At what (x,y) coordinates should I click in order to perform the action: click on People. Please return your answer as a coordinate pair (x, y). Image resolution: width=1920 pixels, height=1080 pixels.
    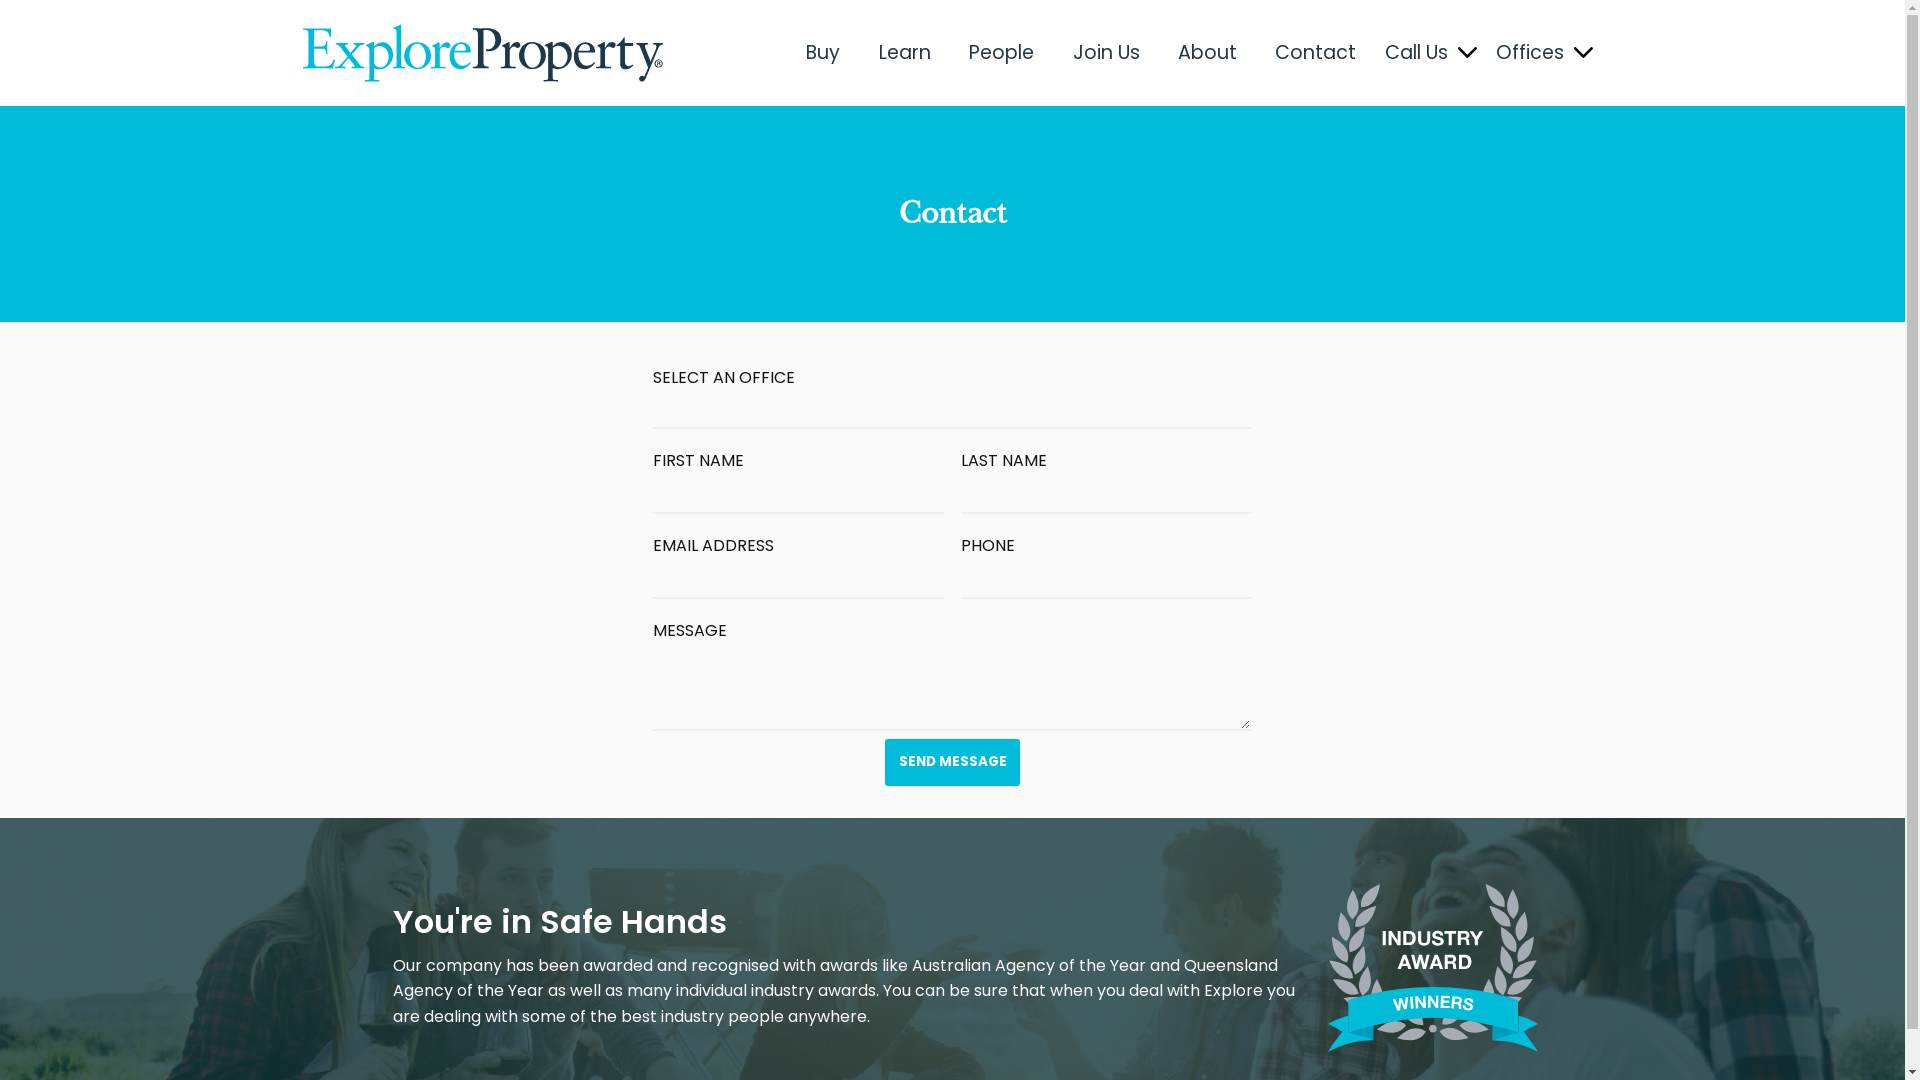
    Looking at the image, I should click on (1002, 53).